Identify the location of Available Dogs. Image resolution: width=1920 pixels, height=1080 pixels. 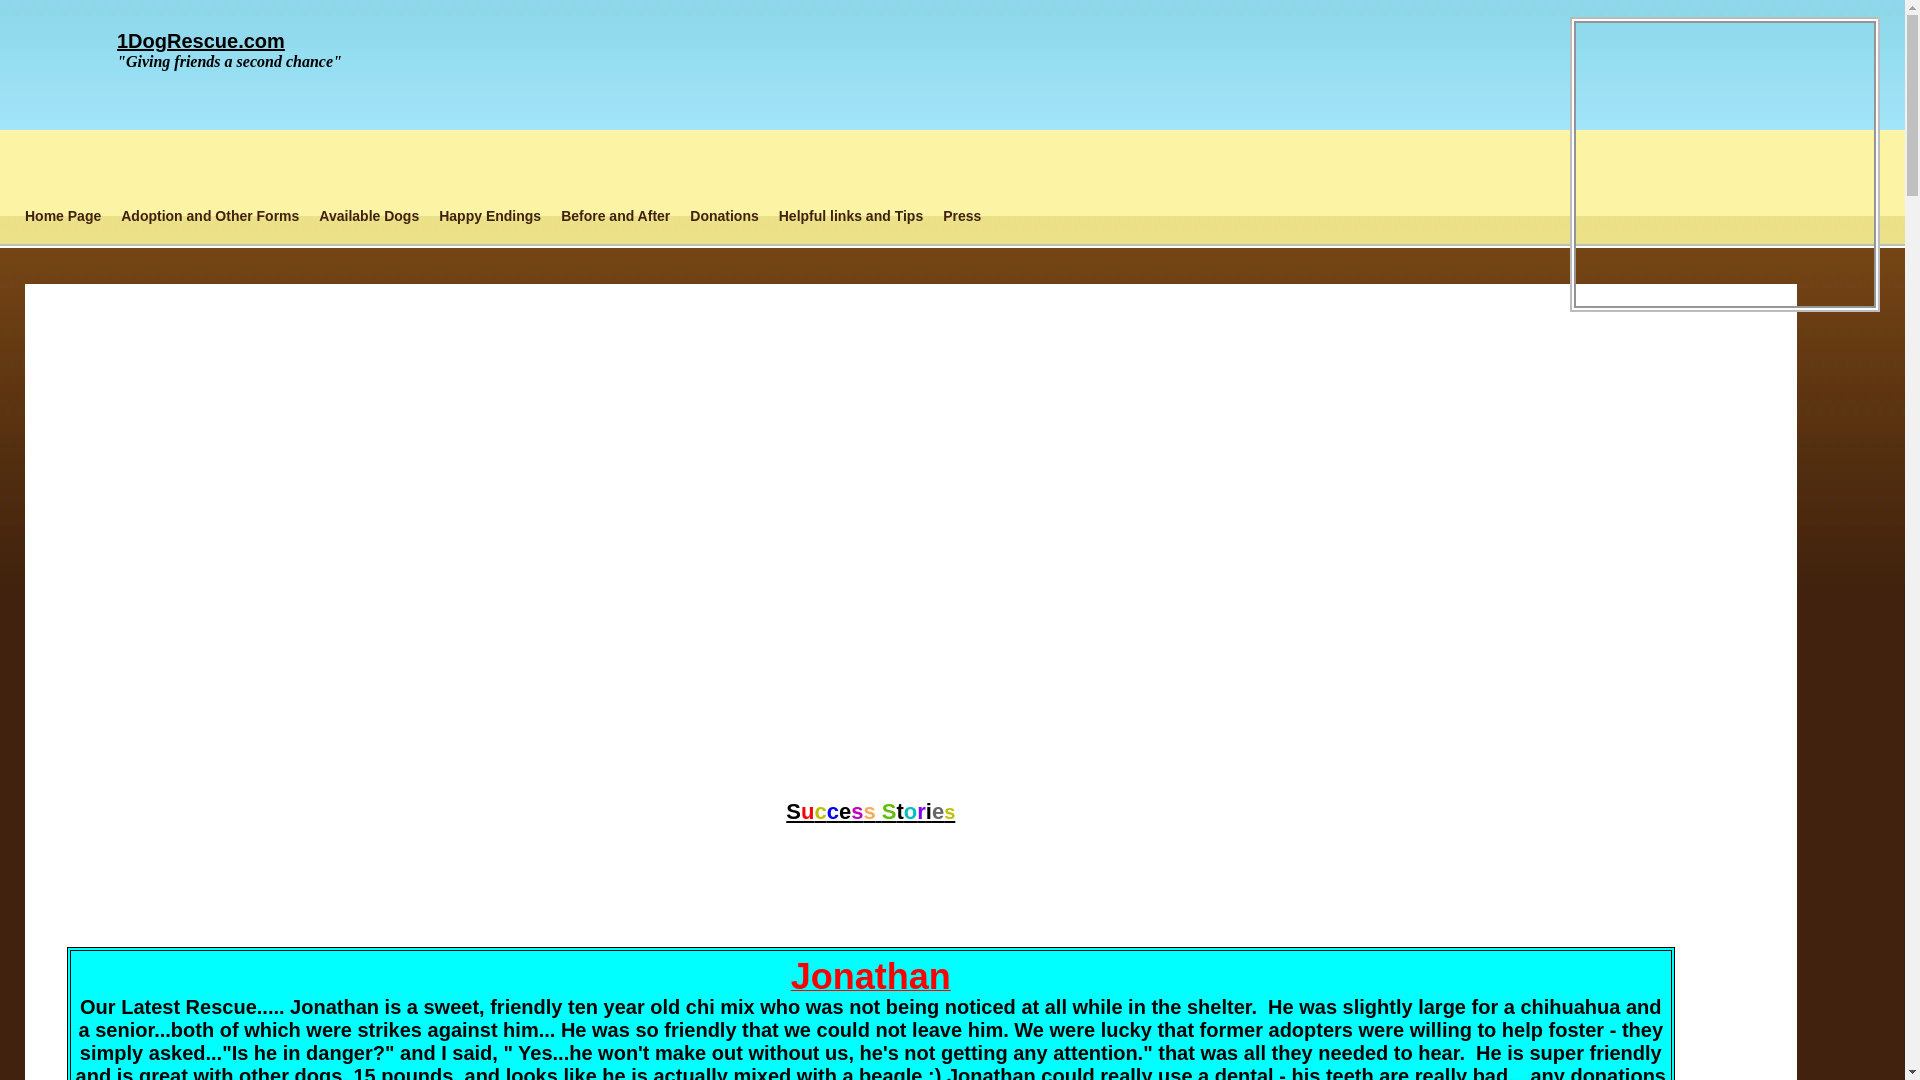
(369, 216).